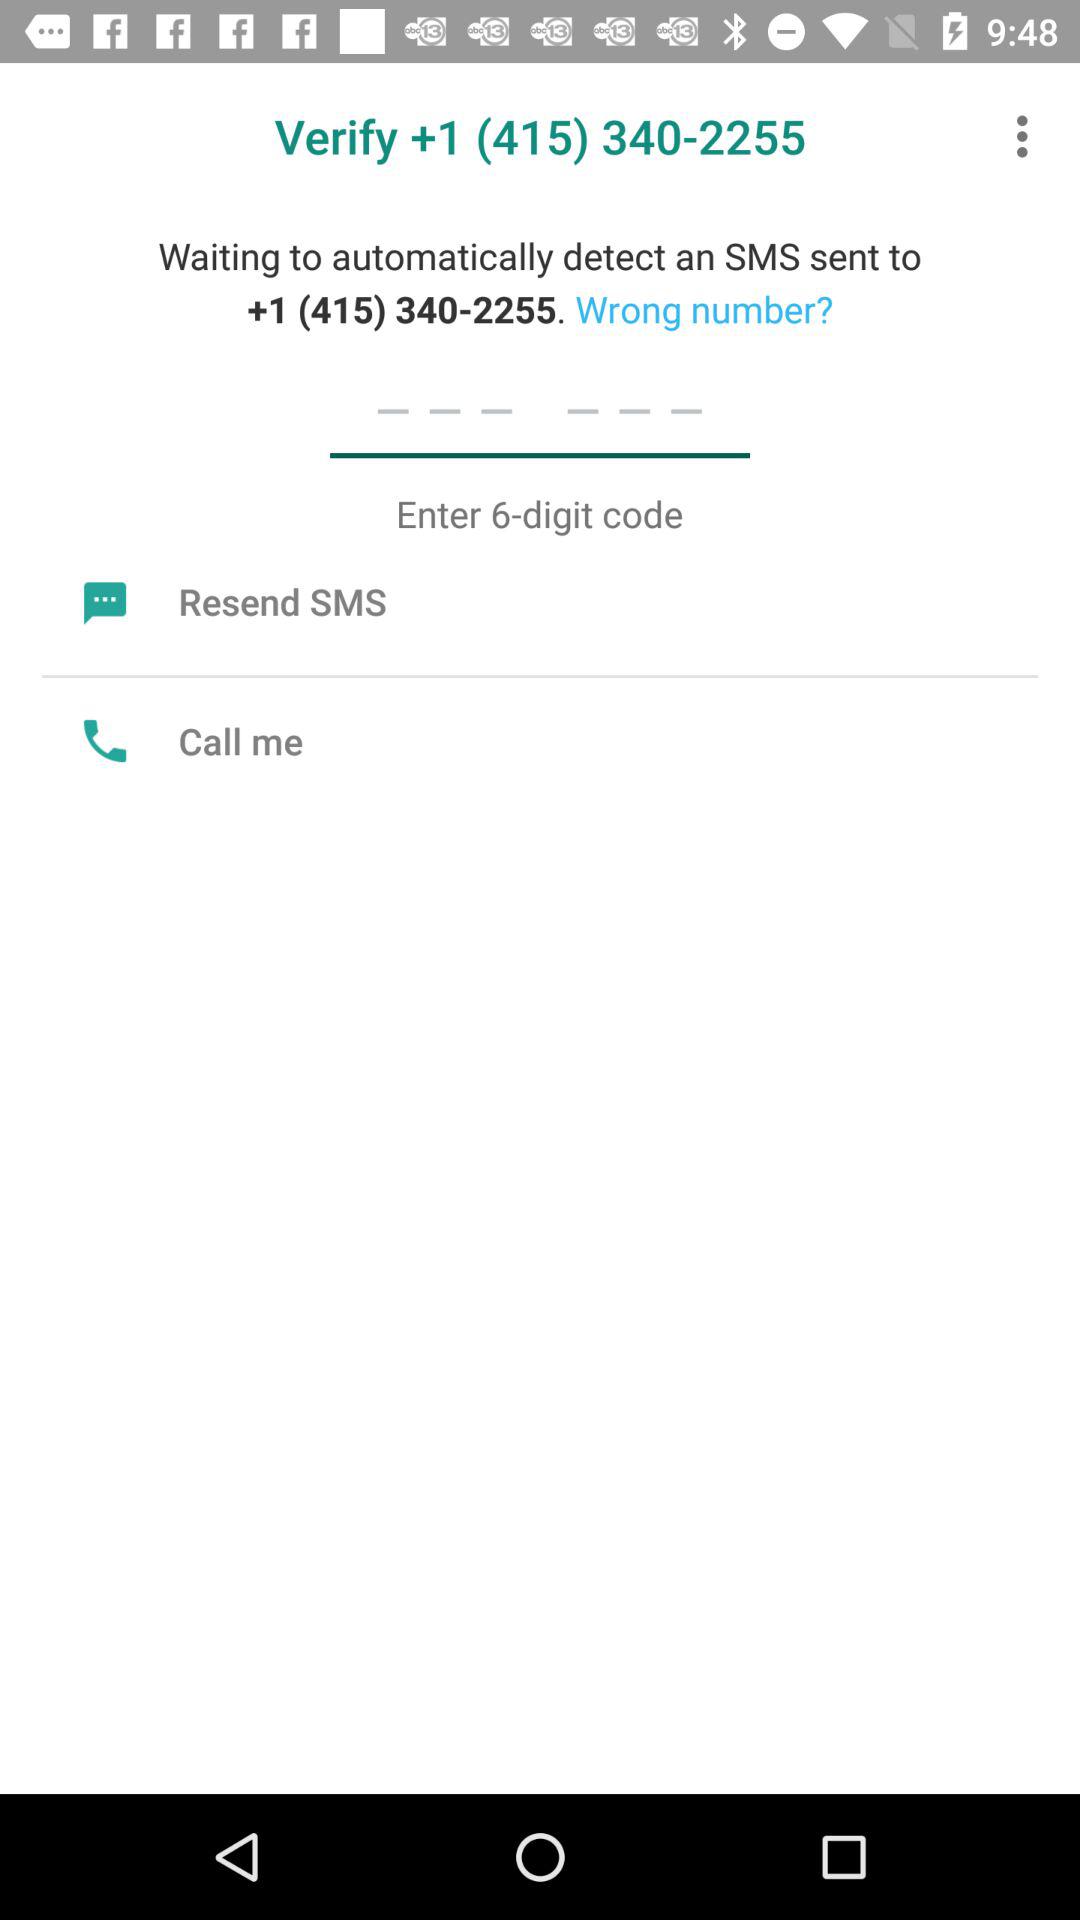 Image resolution: width=1080 pixels, height=1920 pixels. I want to click on turn on icon next to the verify 1 415 item, so click(1028, 136).